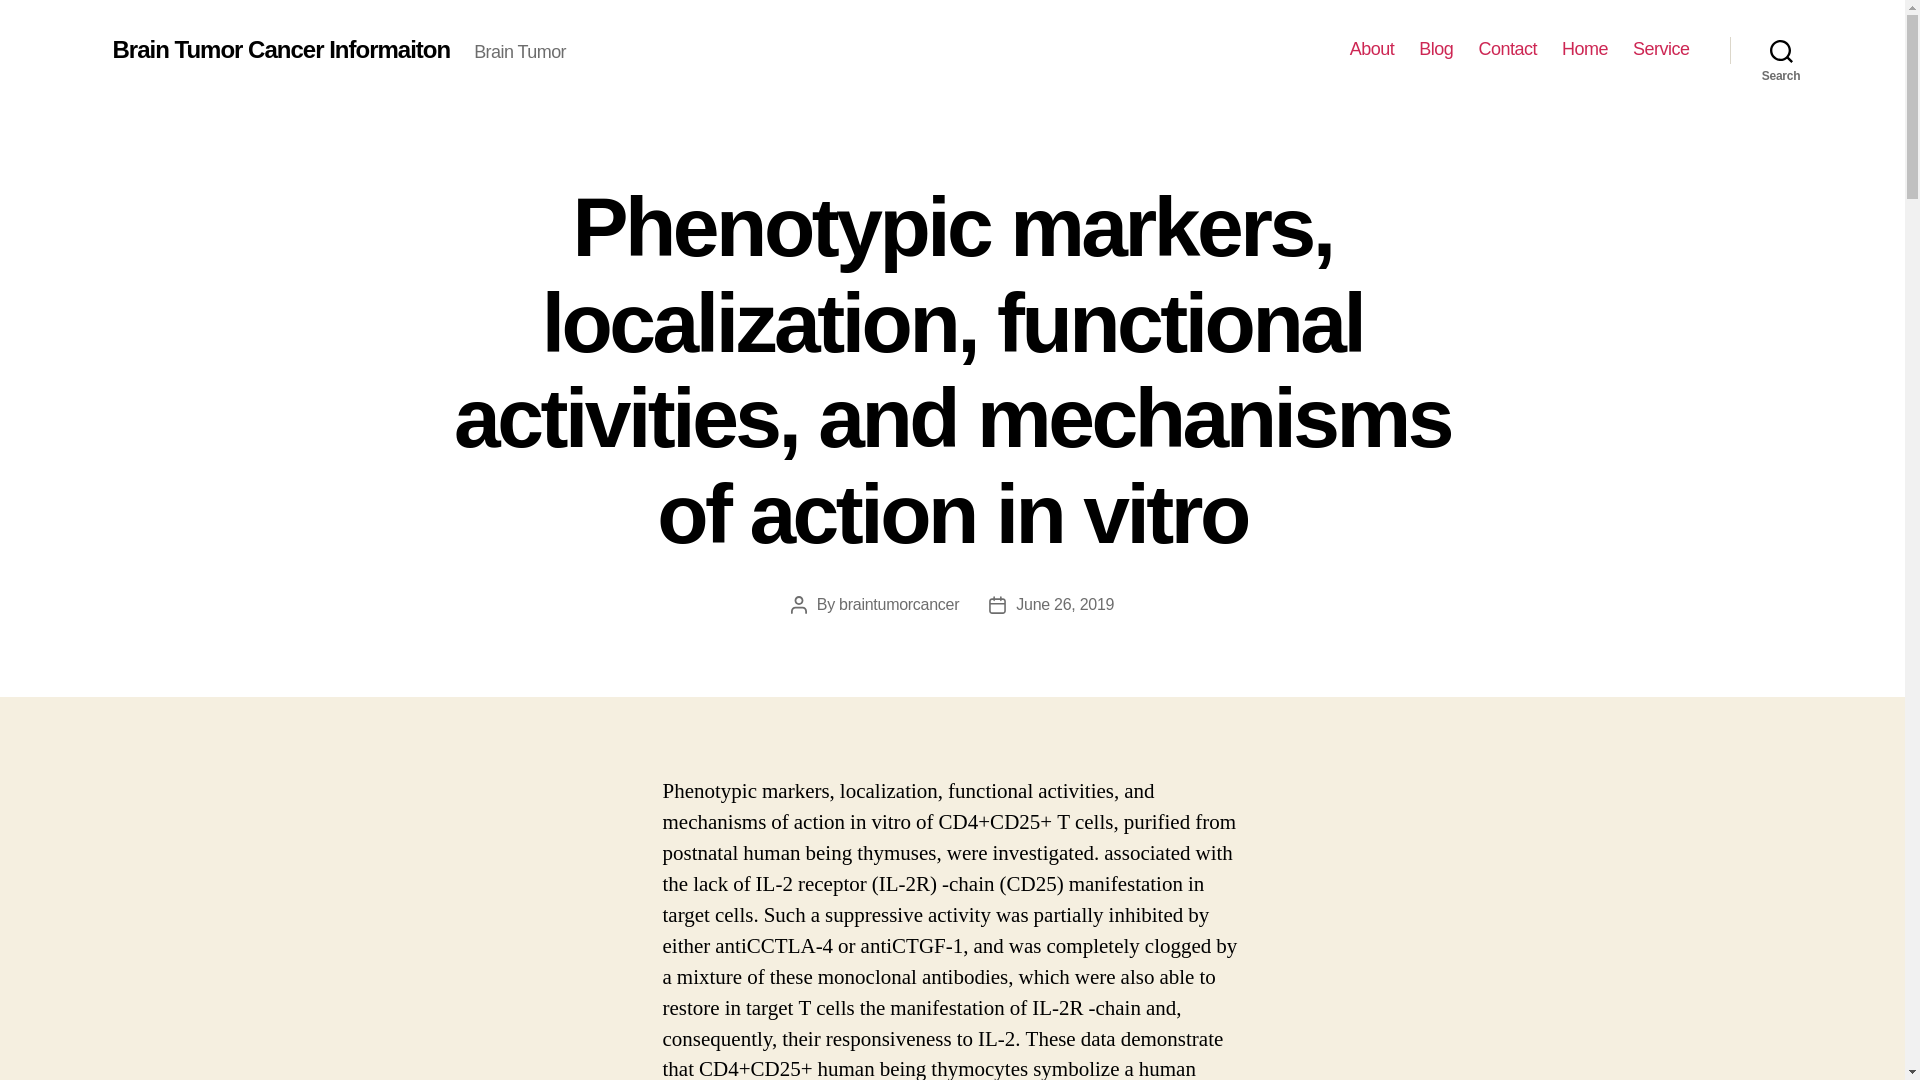 Image resolution: width=1920 pixels, height=1080 pixels. Describe the element at coordinates (1508, 49) in the screenshot. I see `Contact` at that location.